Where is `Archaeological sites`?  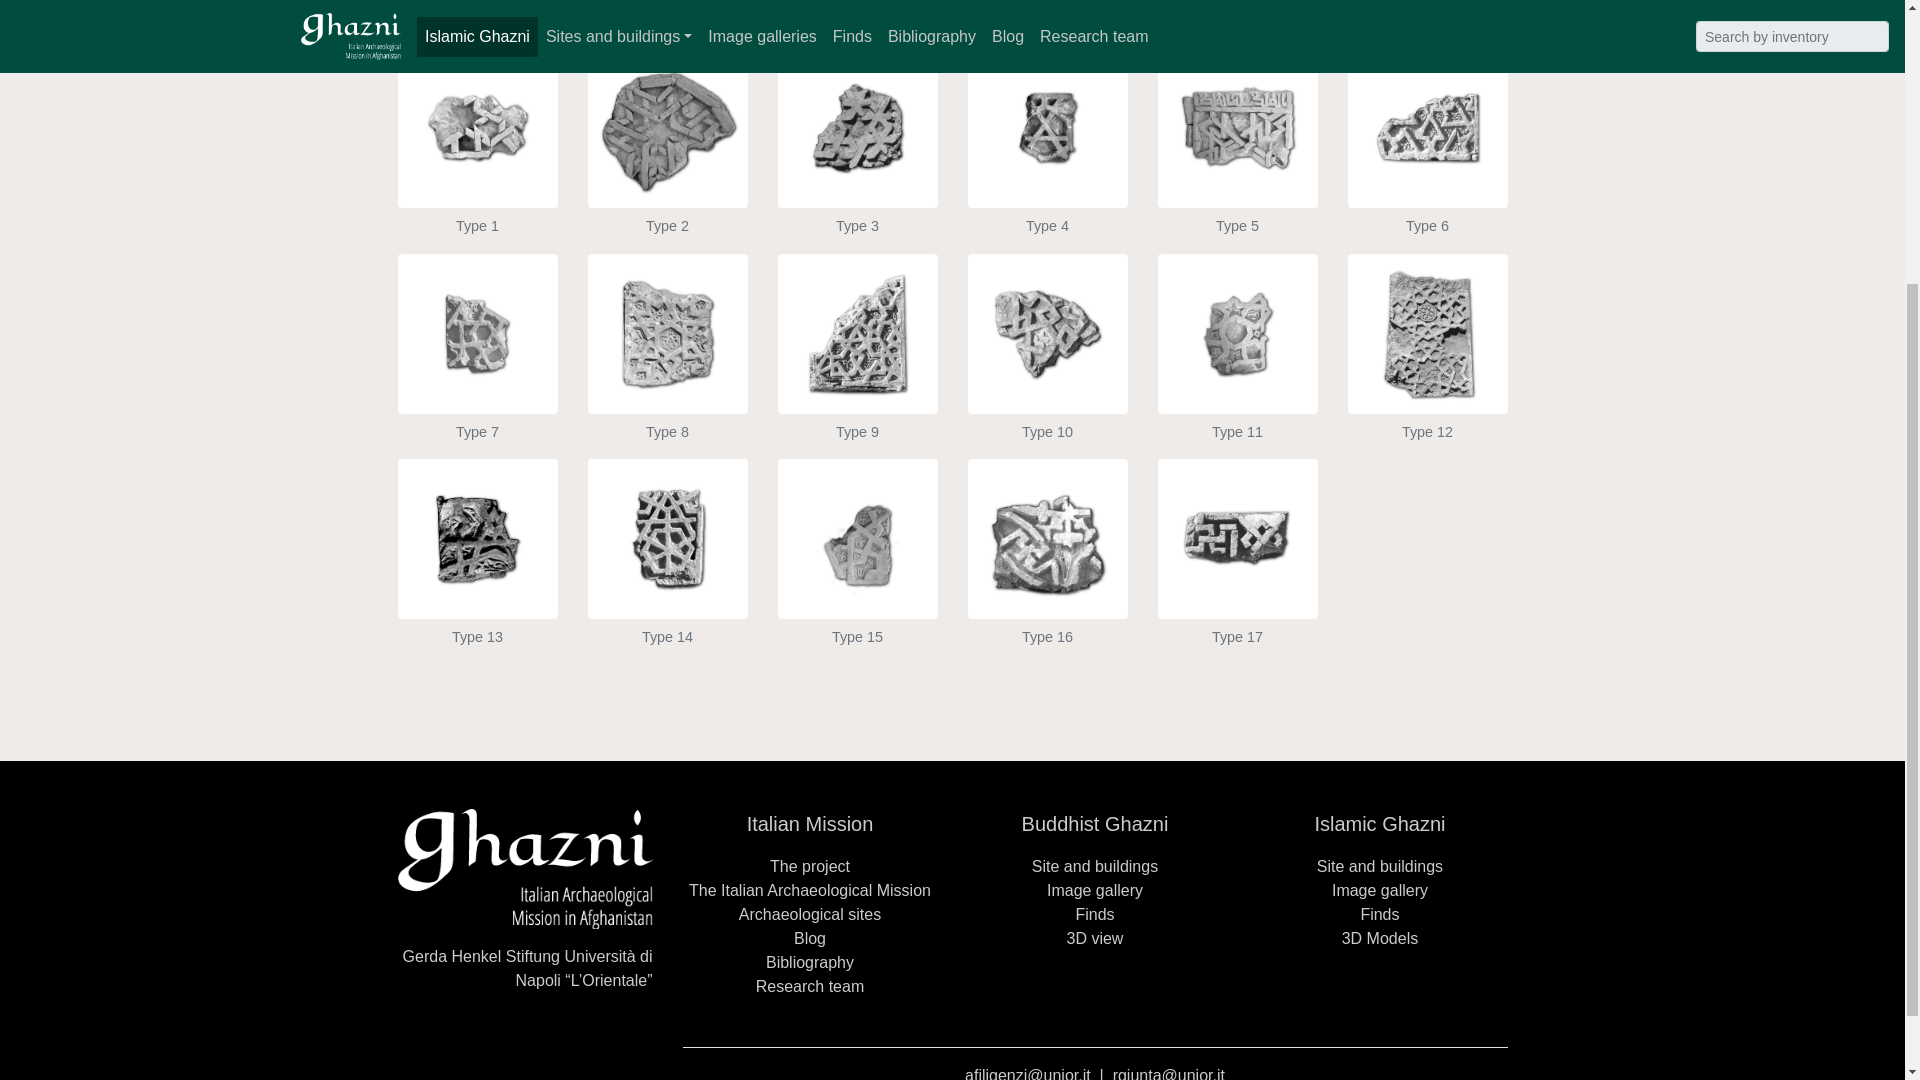
Archaeological sites is located at coordinates (810, 914).